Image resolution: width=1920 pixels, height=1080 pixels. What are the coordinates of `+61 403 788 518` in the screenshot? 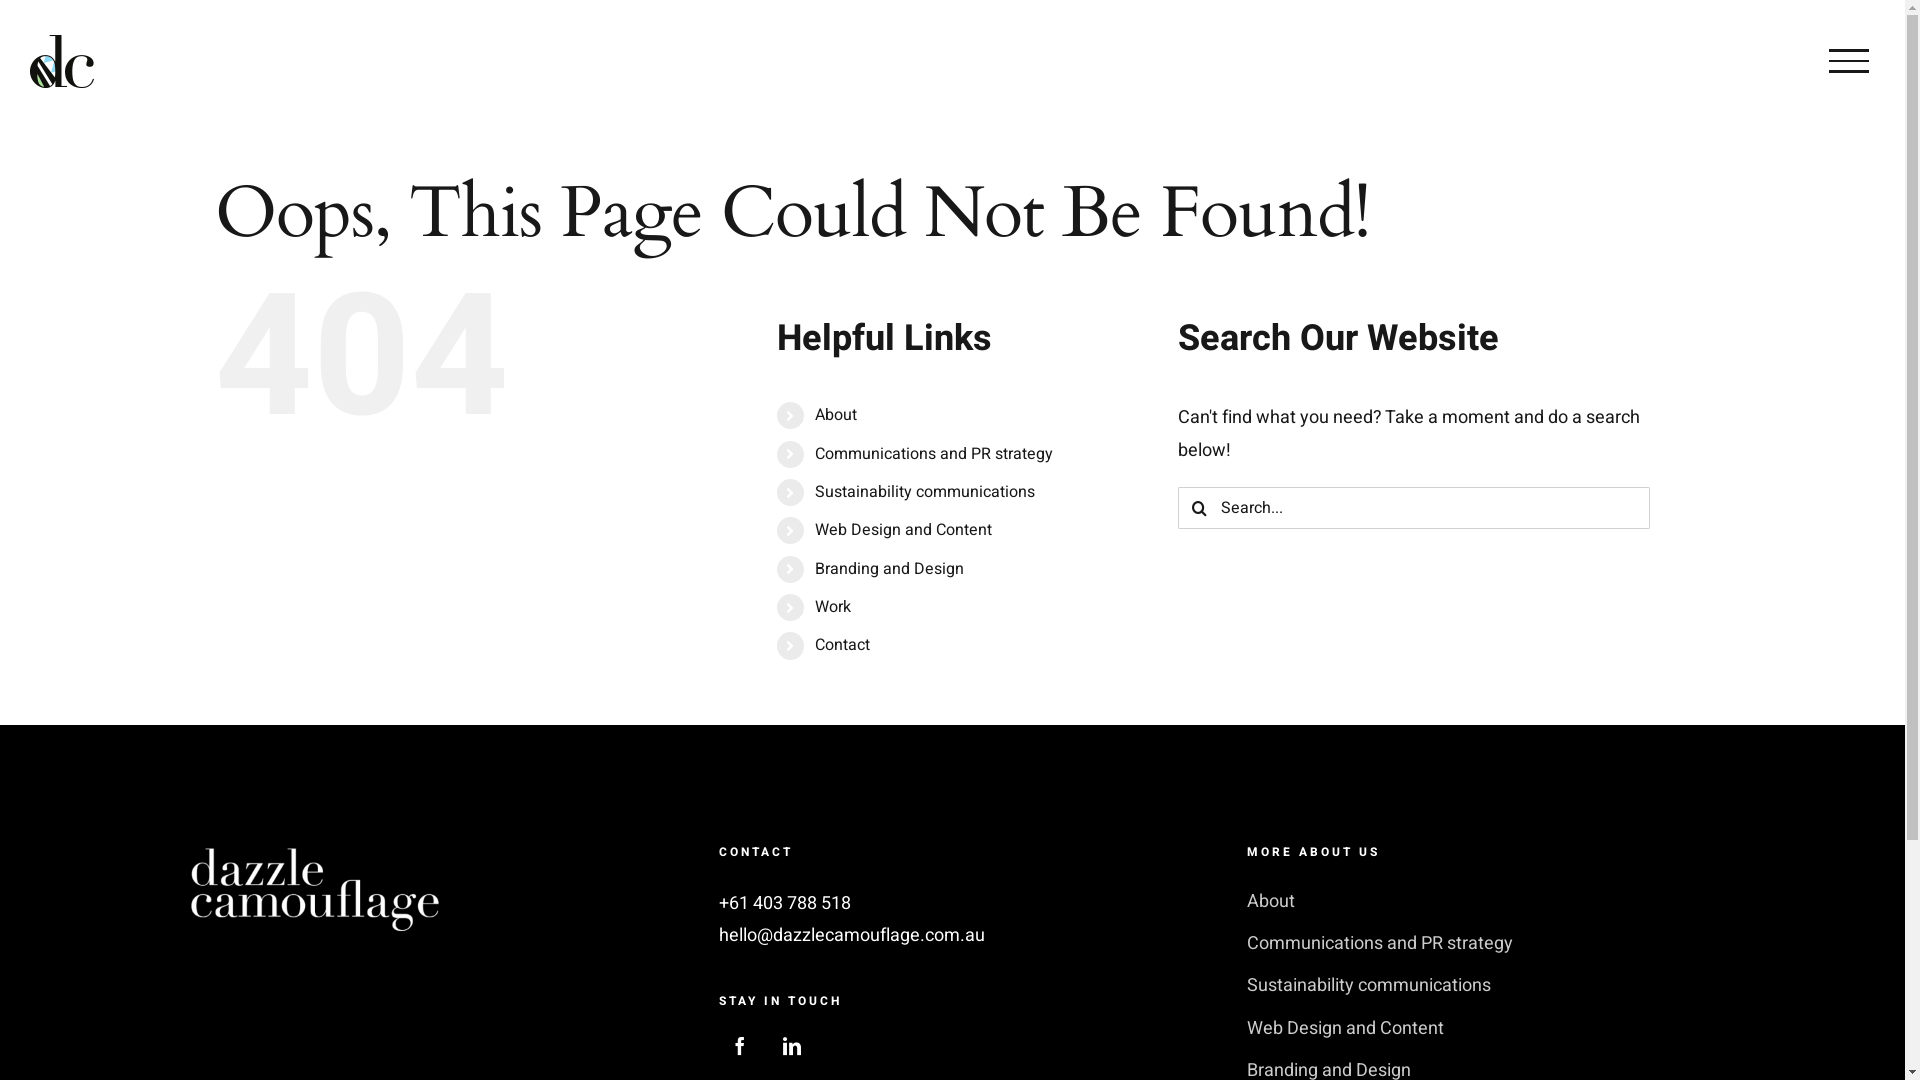 It's located at (785, 904).